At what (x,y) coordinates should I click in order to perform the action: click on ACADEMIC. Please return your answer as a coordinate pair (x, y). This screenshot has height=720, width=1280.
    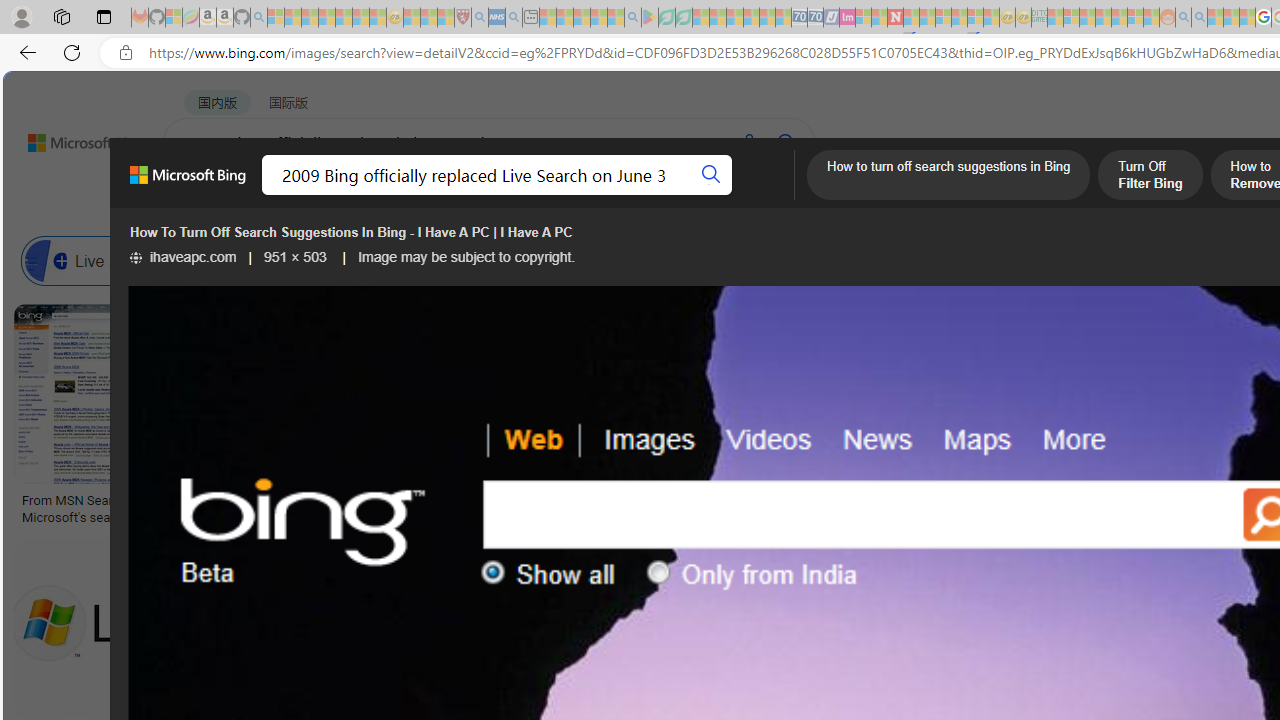
    Looking at the image, I should click on (635, 195).